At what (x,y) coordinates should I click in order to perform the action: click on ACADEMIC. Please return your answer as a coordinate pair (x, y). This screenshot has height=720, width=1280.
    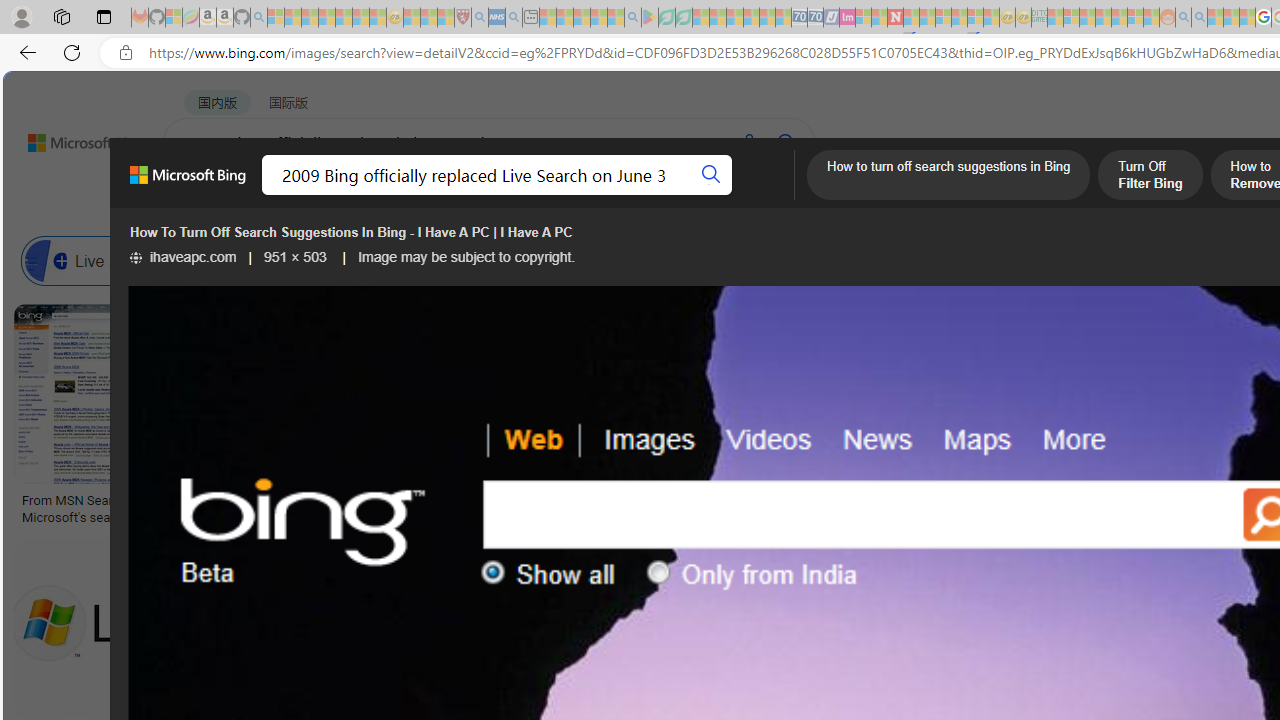
    Looking at the image, I should click on (635, 195).